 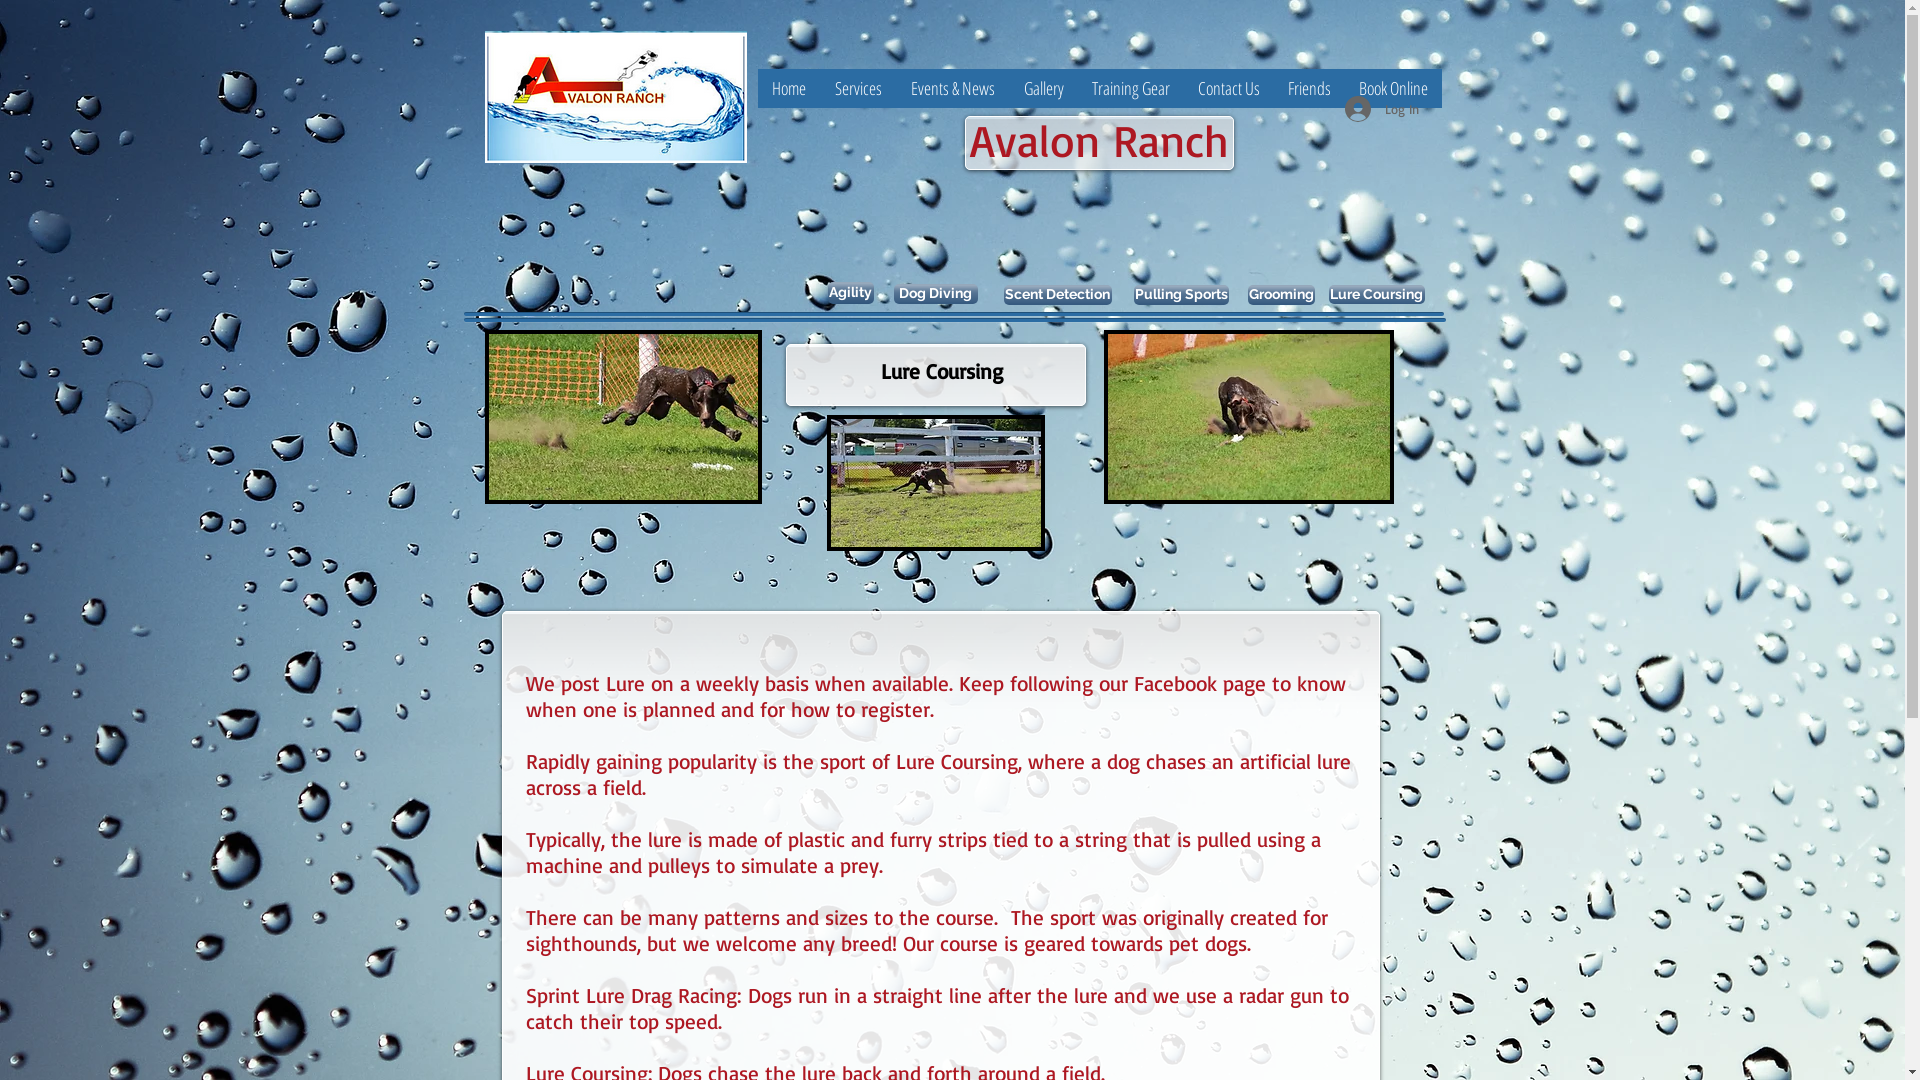 I want to click on Lure Coursing, so click(x=1376, y=294).